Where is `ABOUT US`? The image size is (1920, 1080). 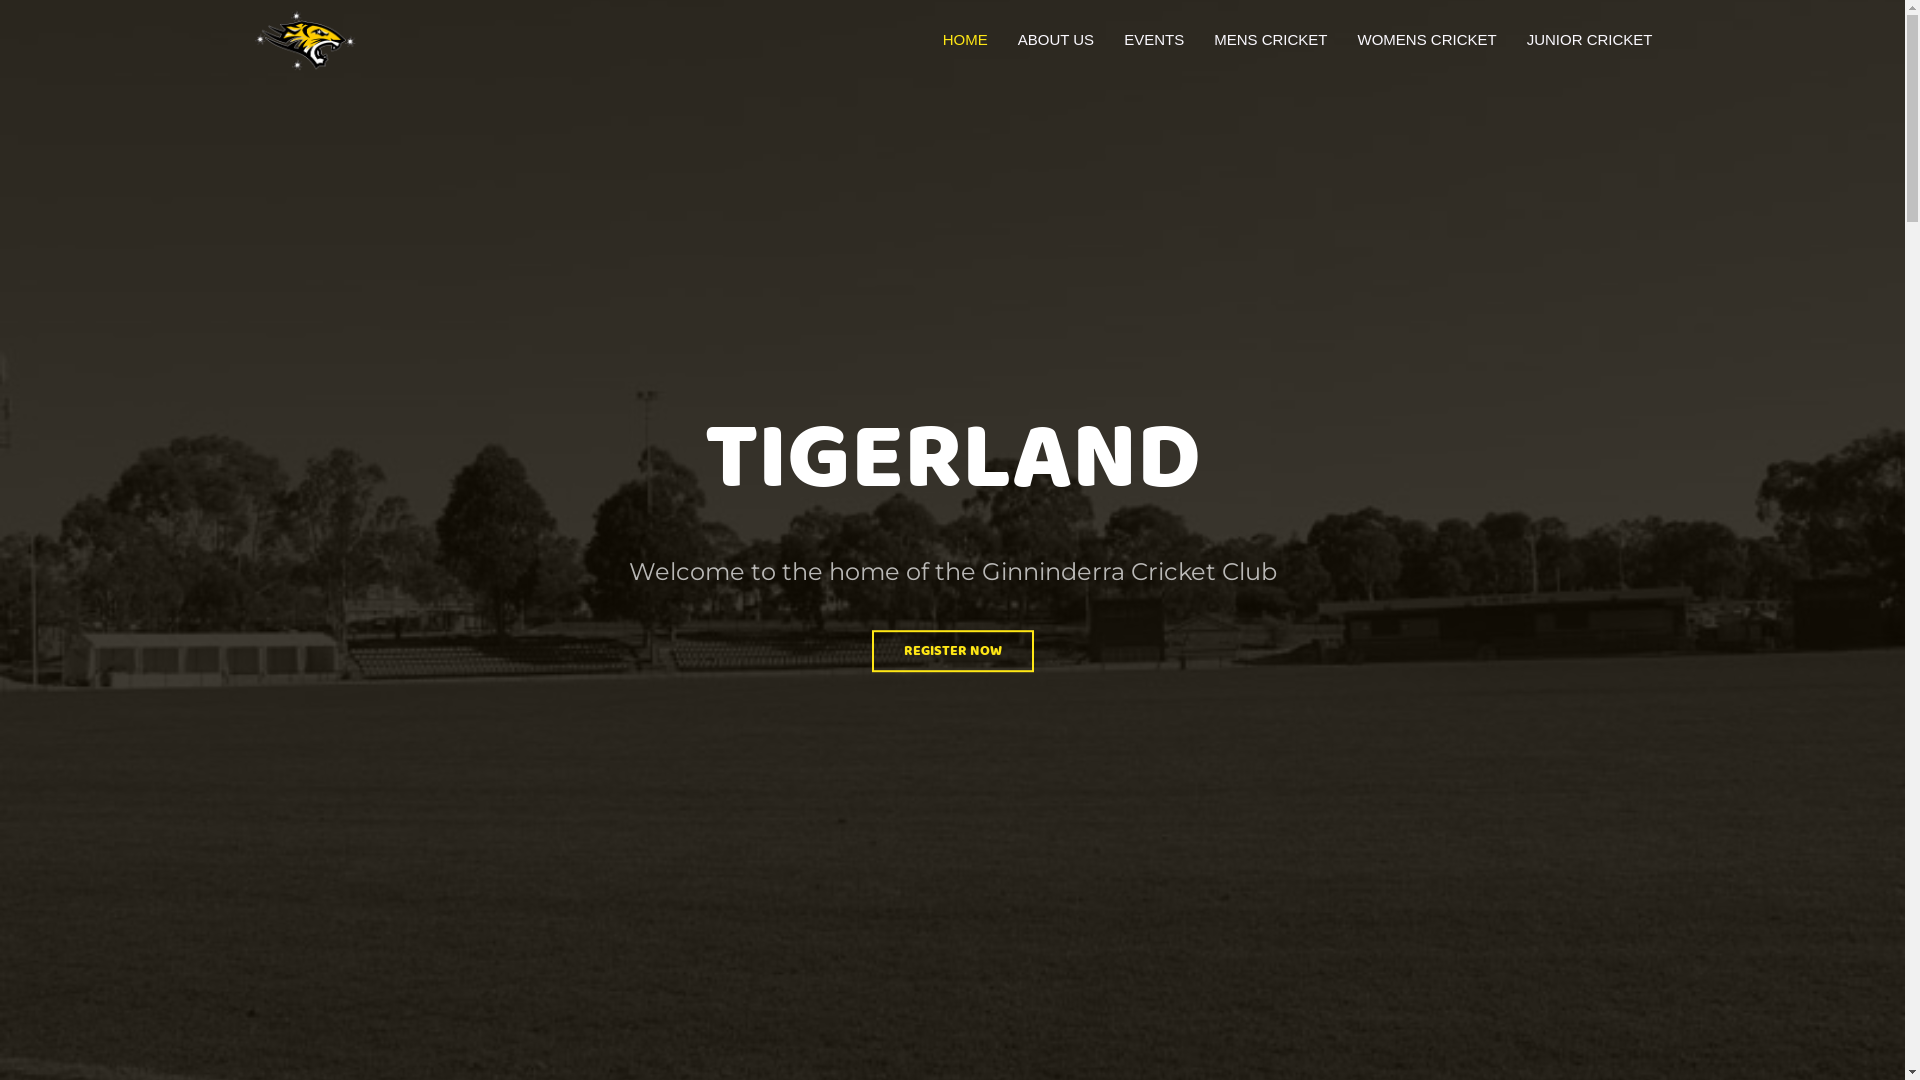
ABOUT US is located at coordinates (1056, 40).